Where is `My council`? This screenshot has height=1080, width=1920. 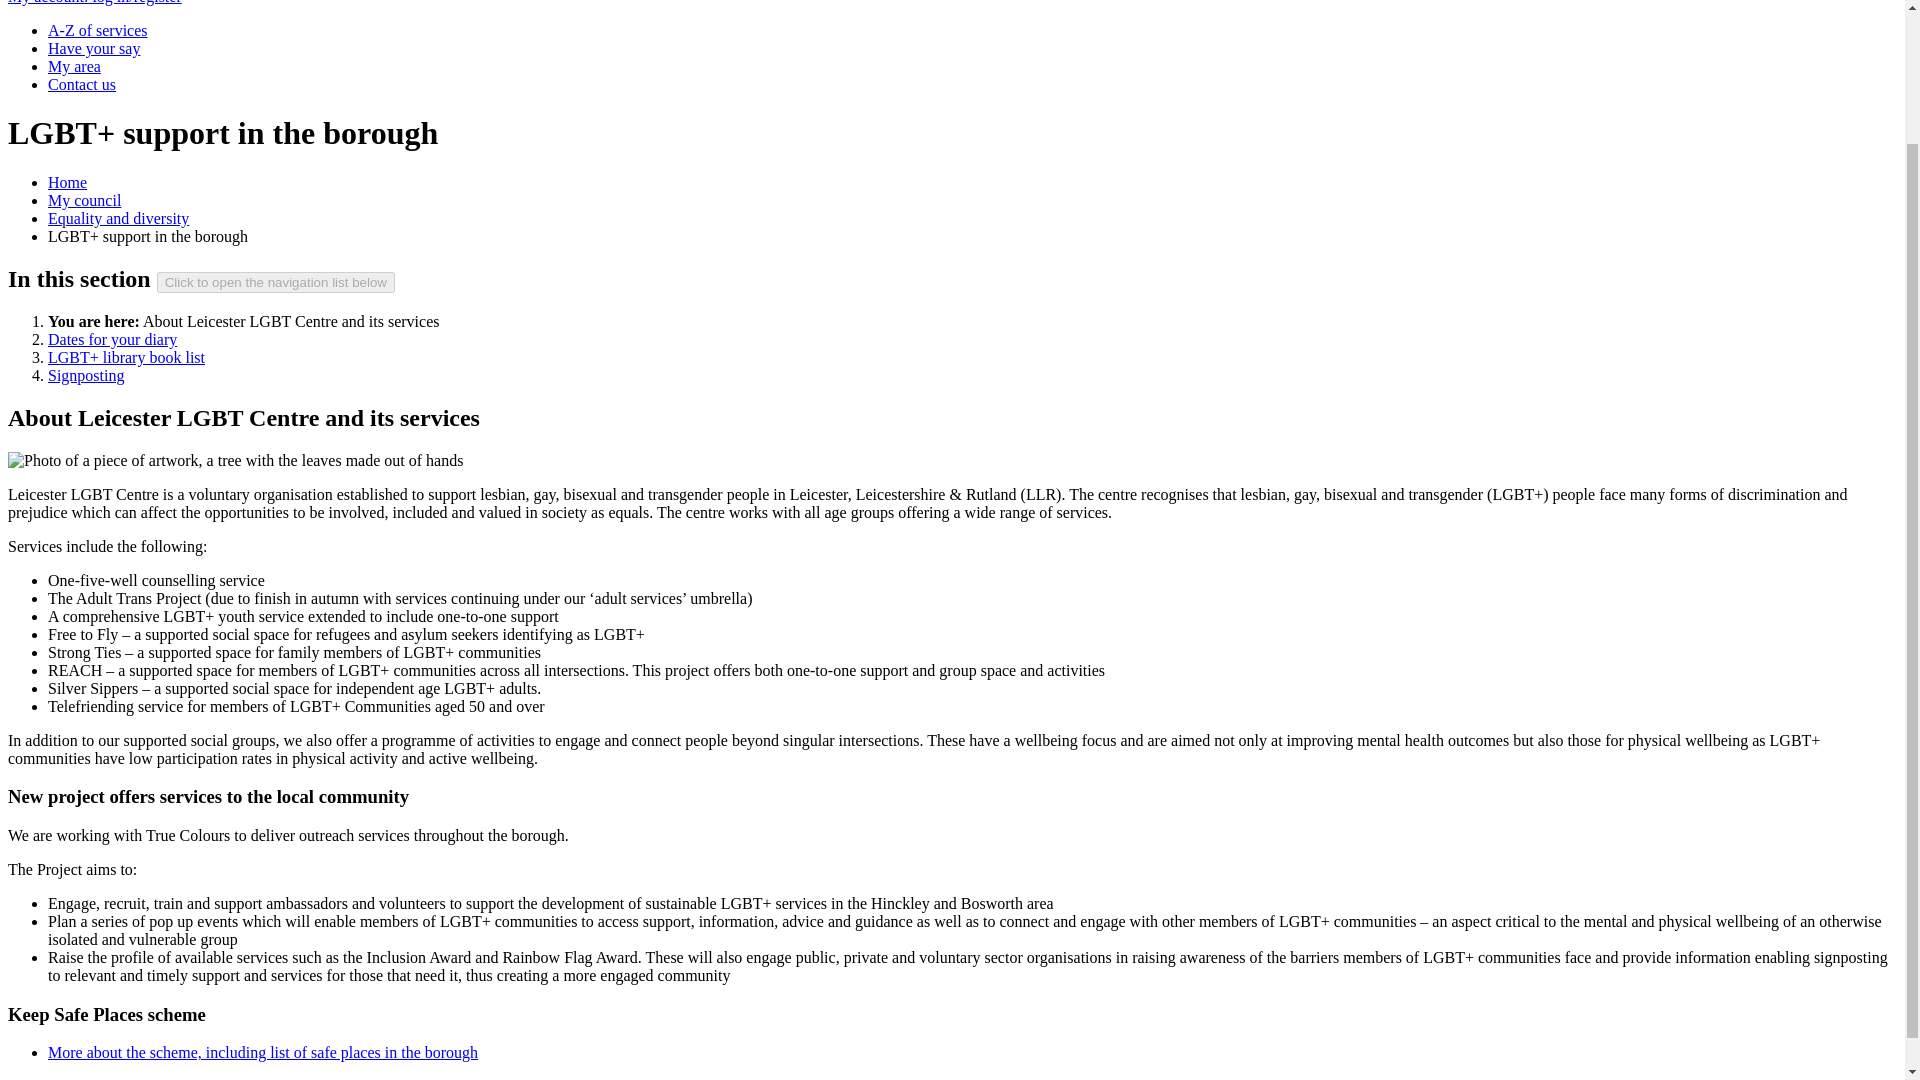 My council is located at coordinates (84, 200).